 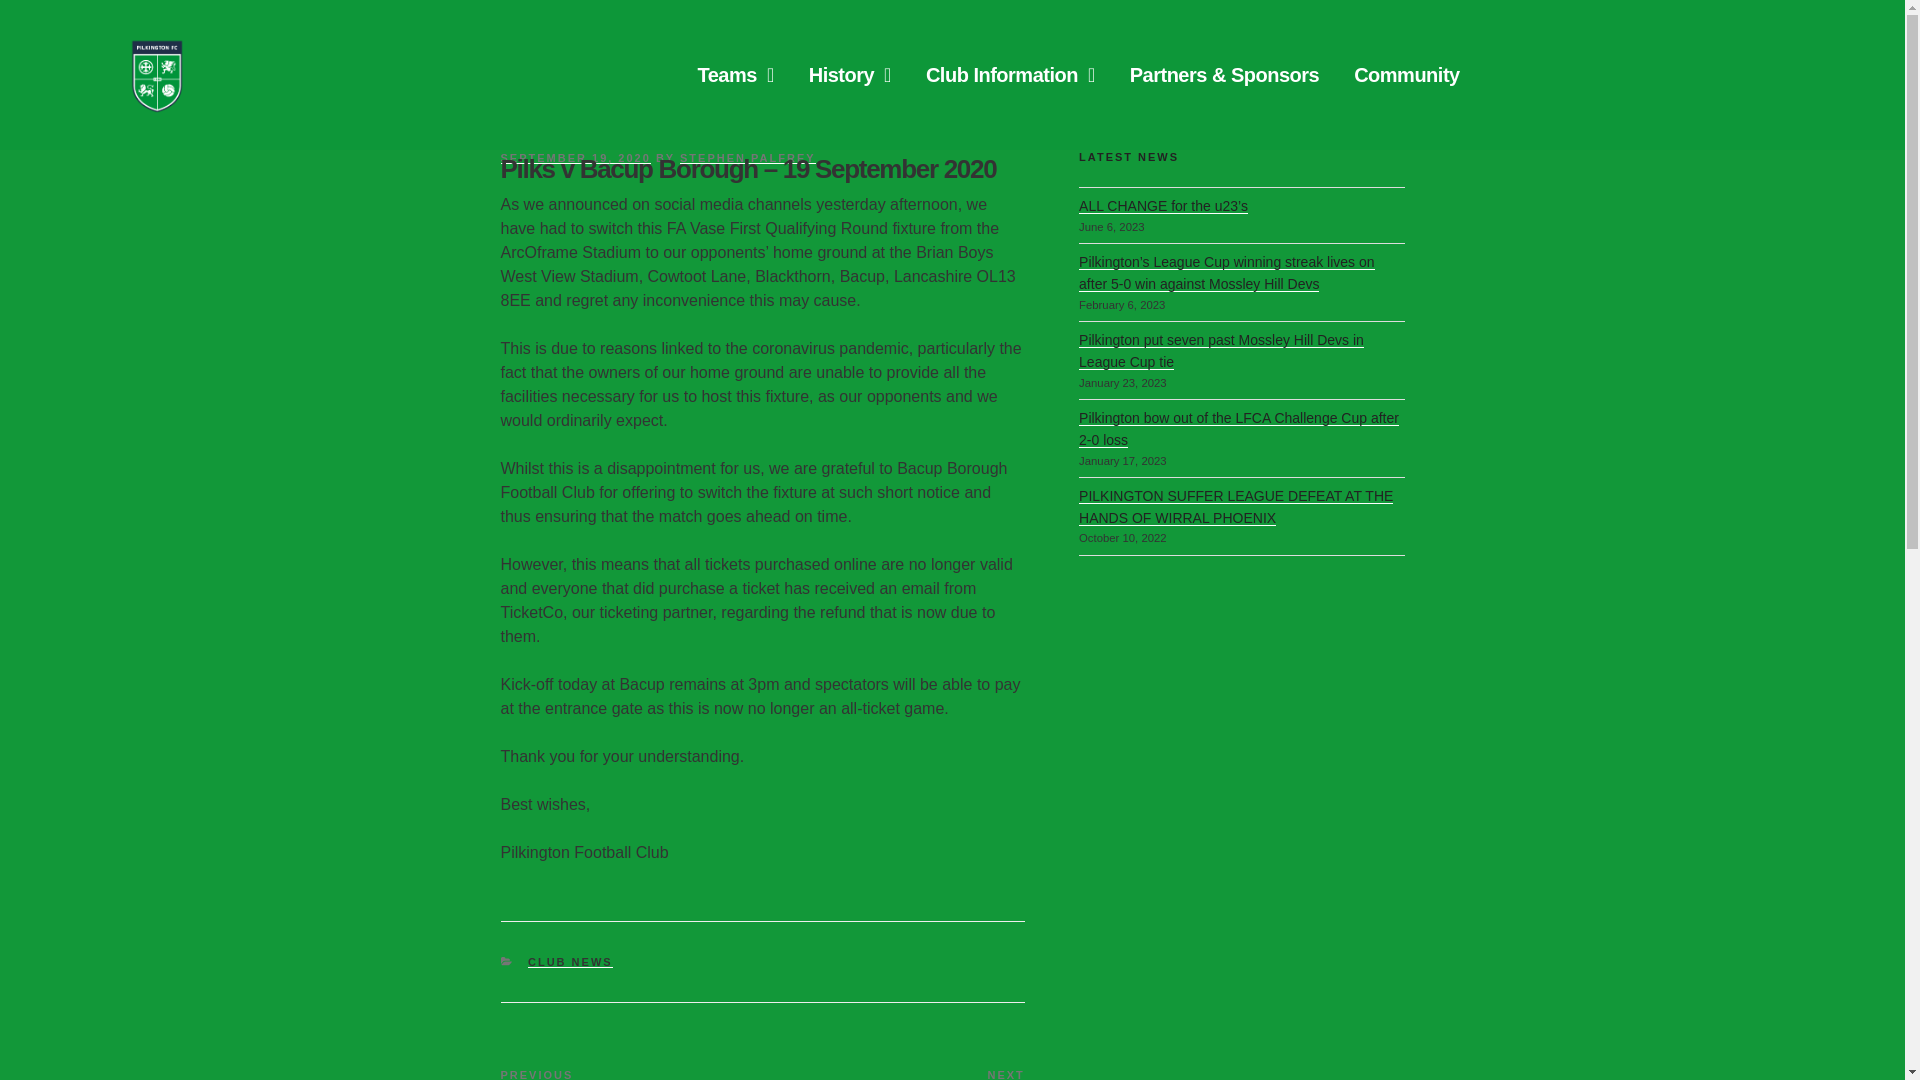 I want to click on Teams, so click(x=735, y=74).